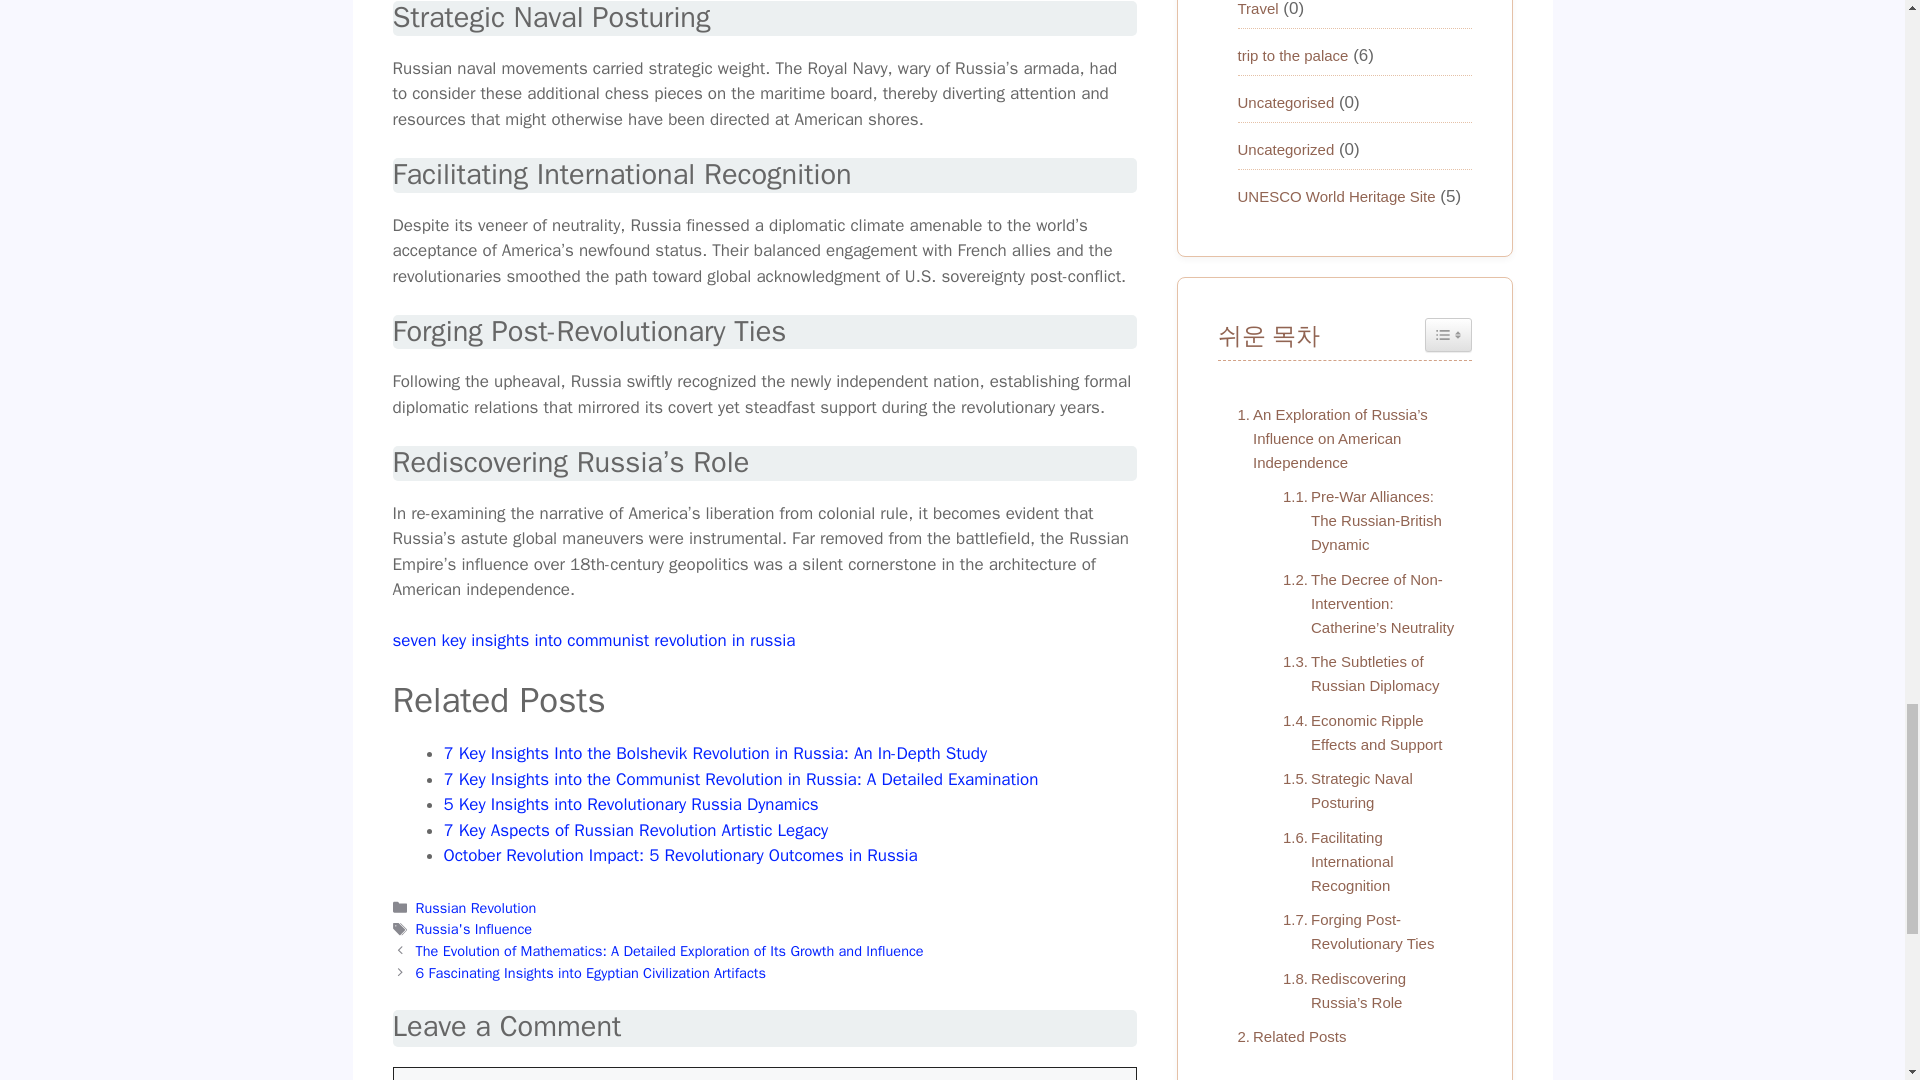  Describe the element at coordinates (631, 804) in the screenshot. I see `5 Key Insights into Revolutionary Russia Dynamics` at that location.